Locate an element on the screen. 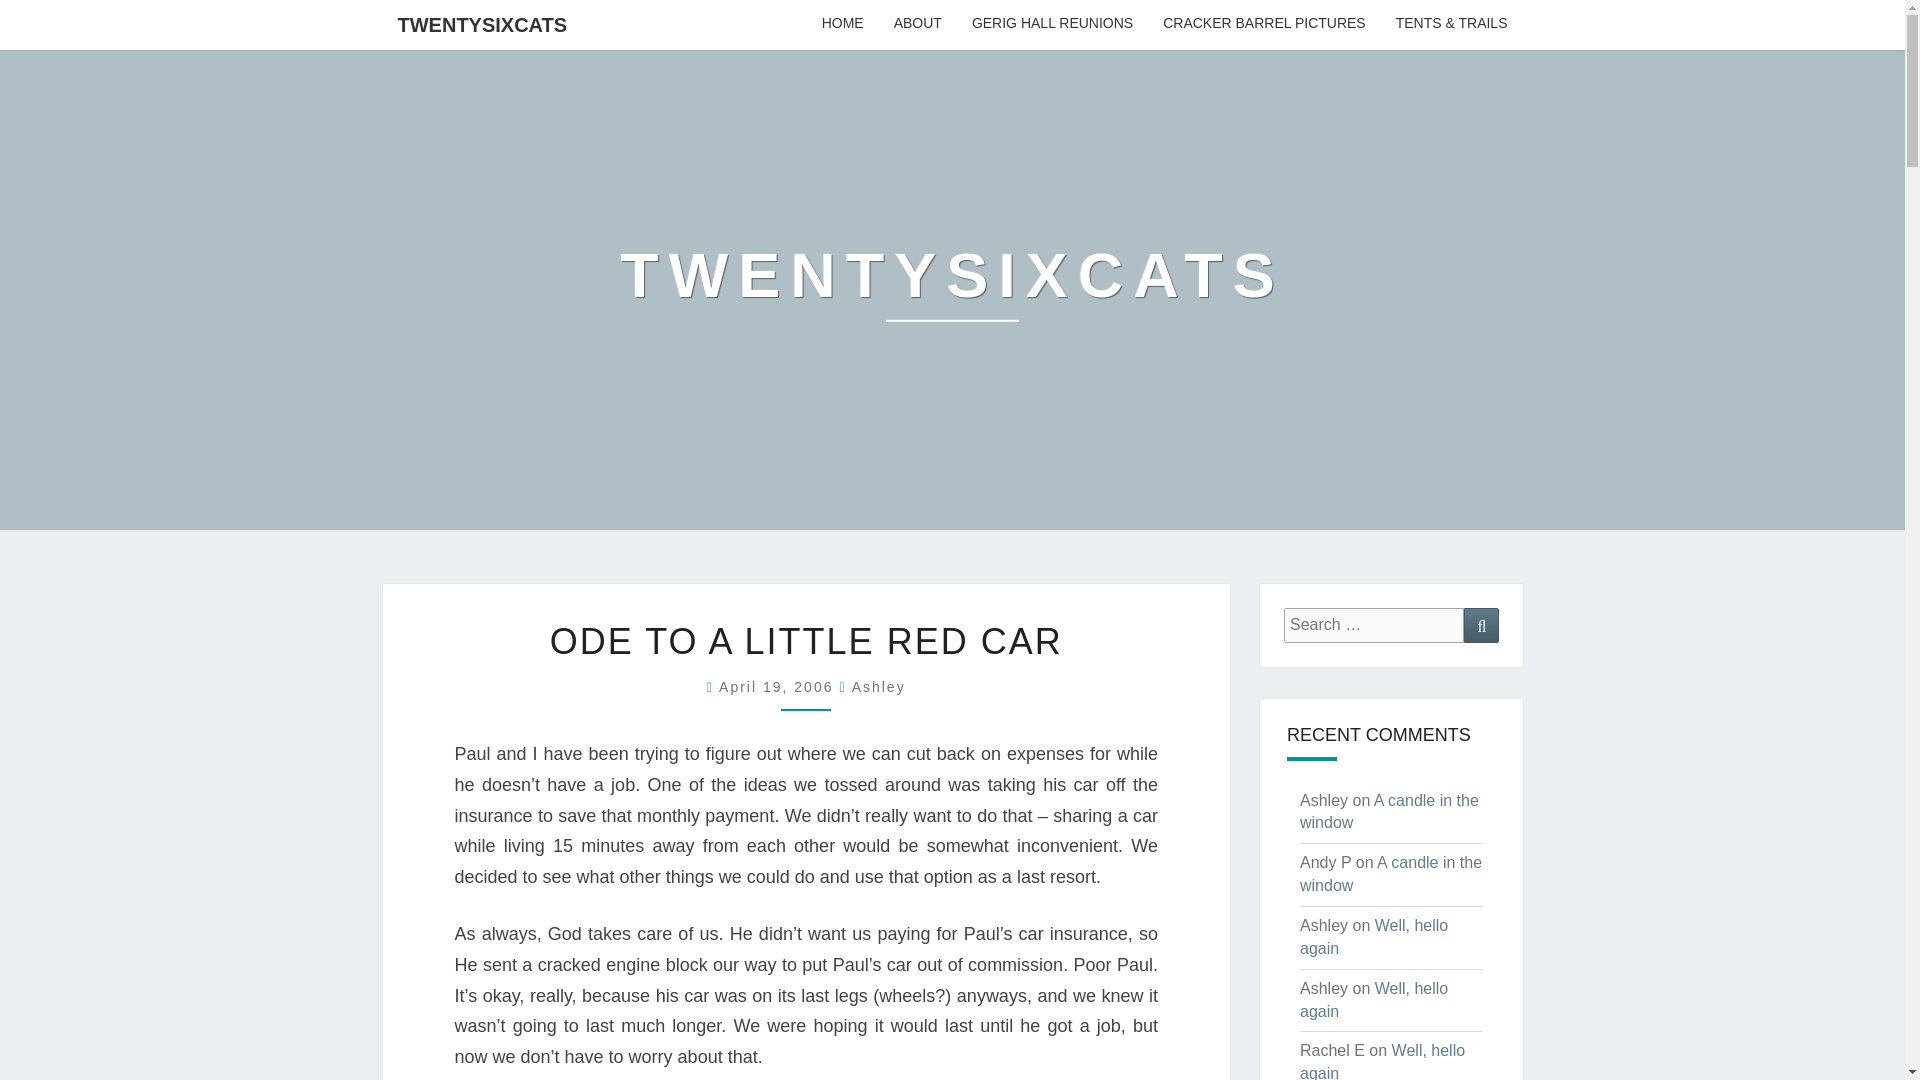  Search is located at coordinates (1481, 625).